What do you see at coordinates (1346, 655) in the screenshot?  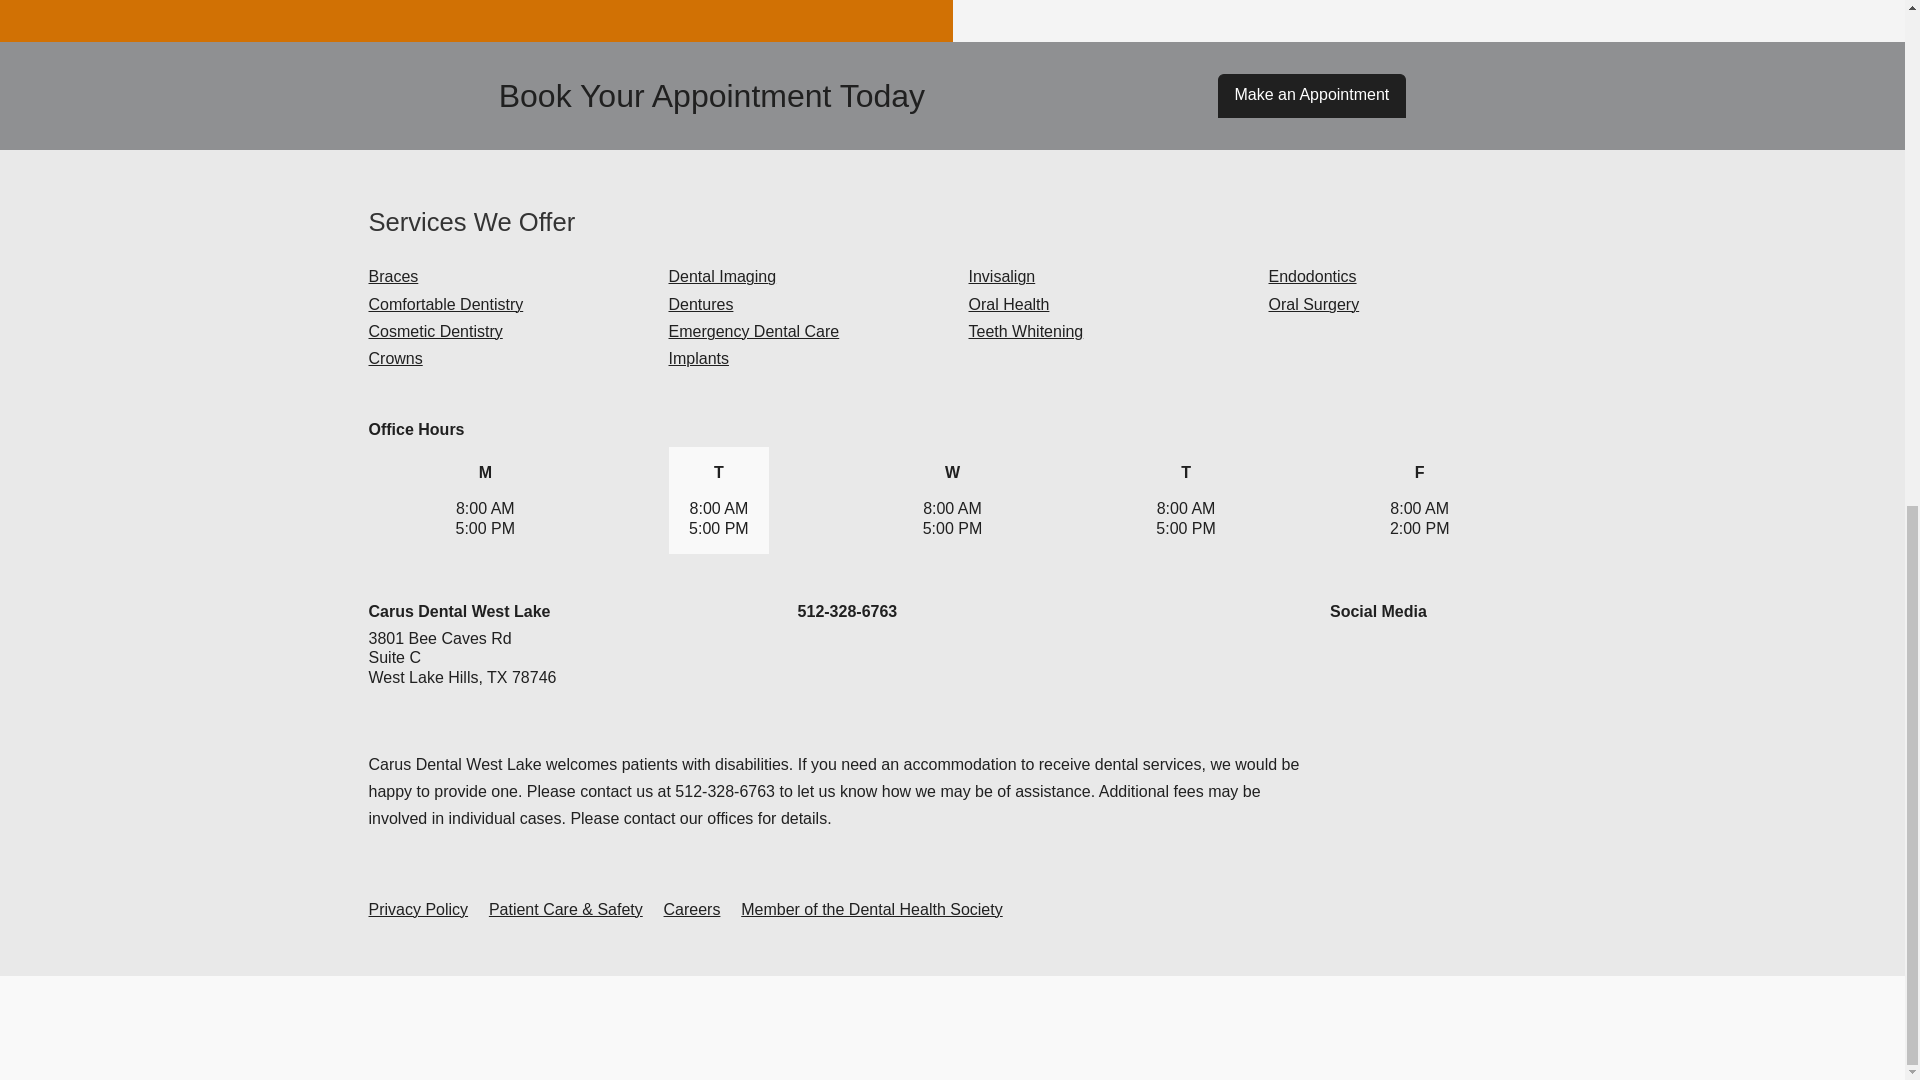 I see `Facebook` at bounding box center [1346, 655].